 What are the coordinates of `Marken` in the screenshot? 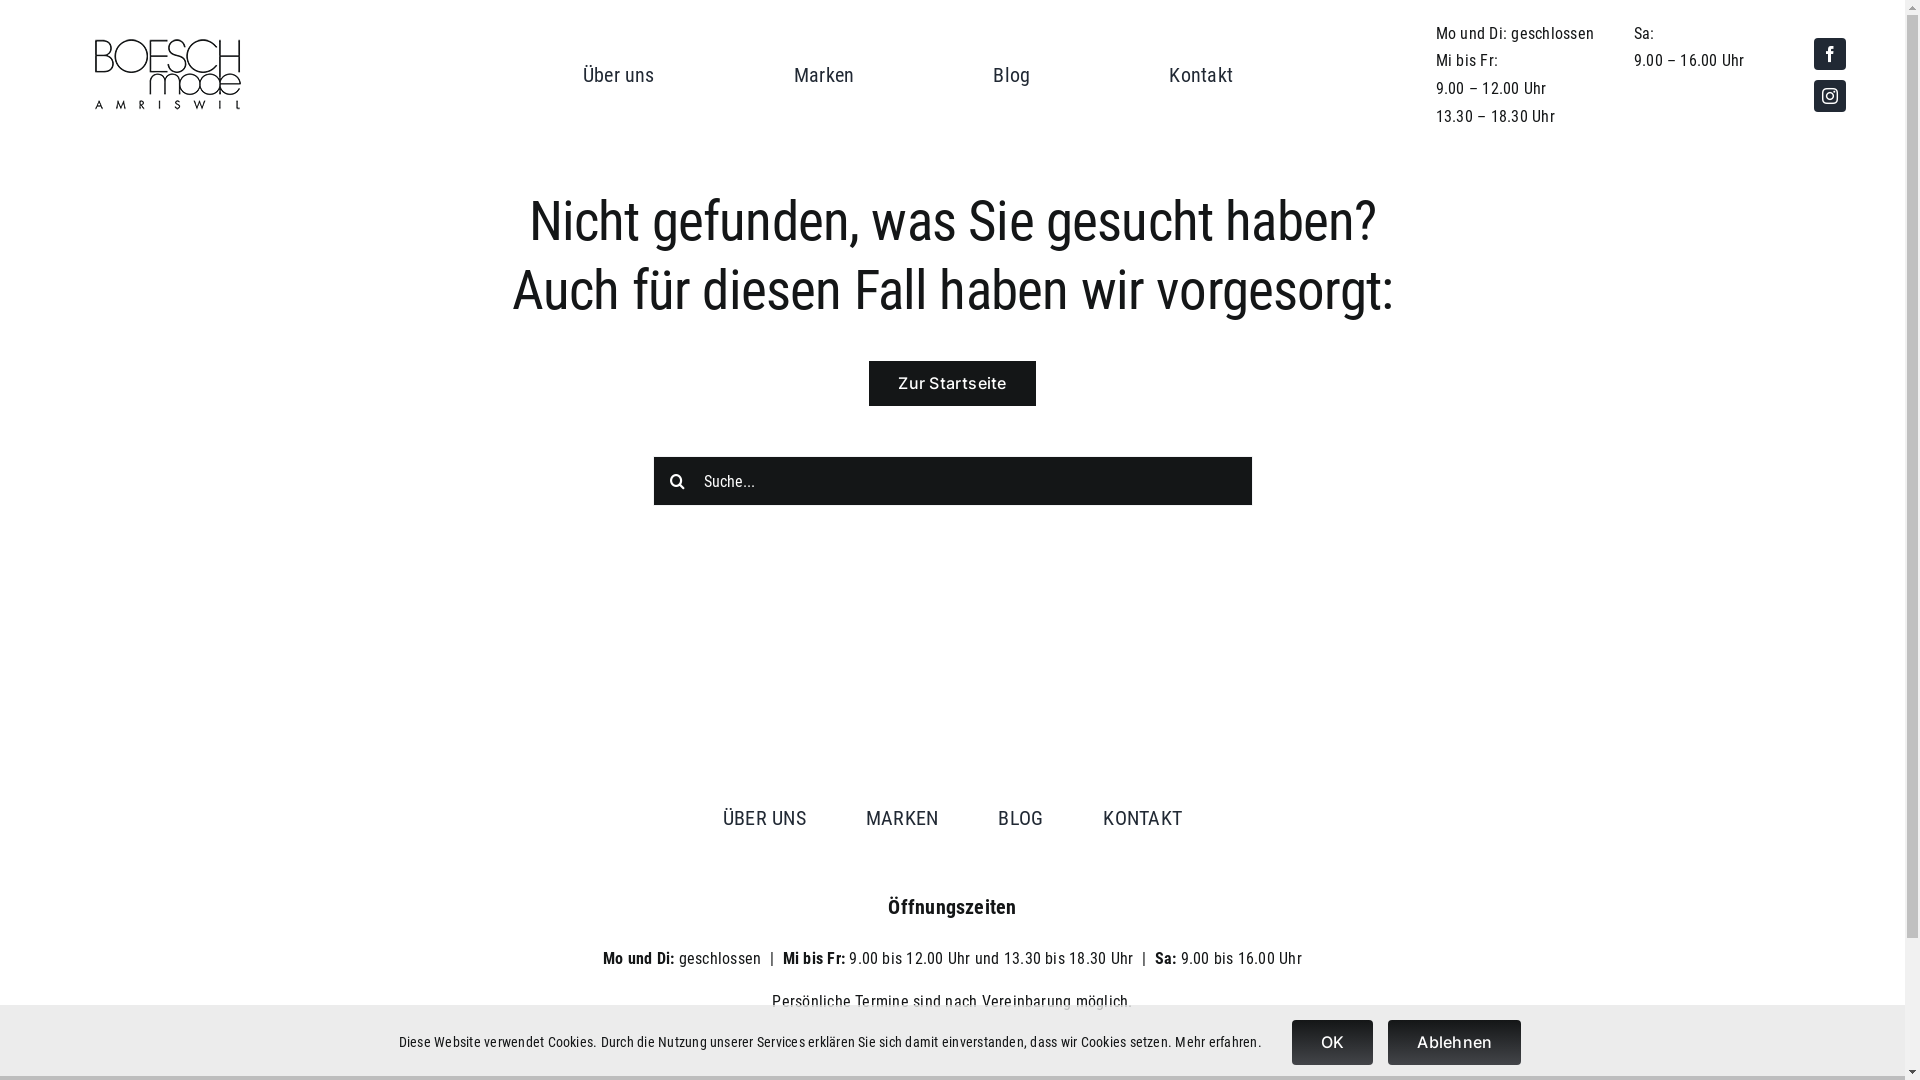 It's located at (824, 75).